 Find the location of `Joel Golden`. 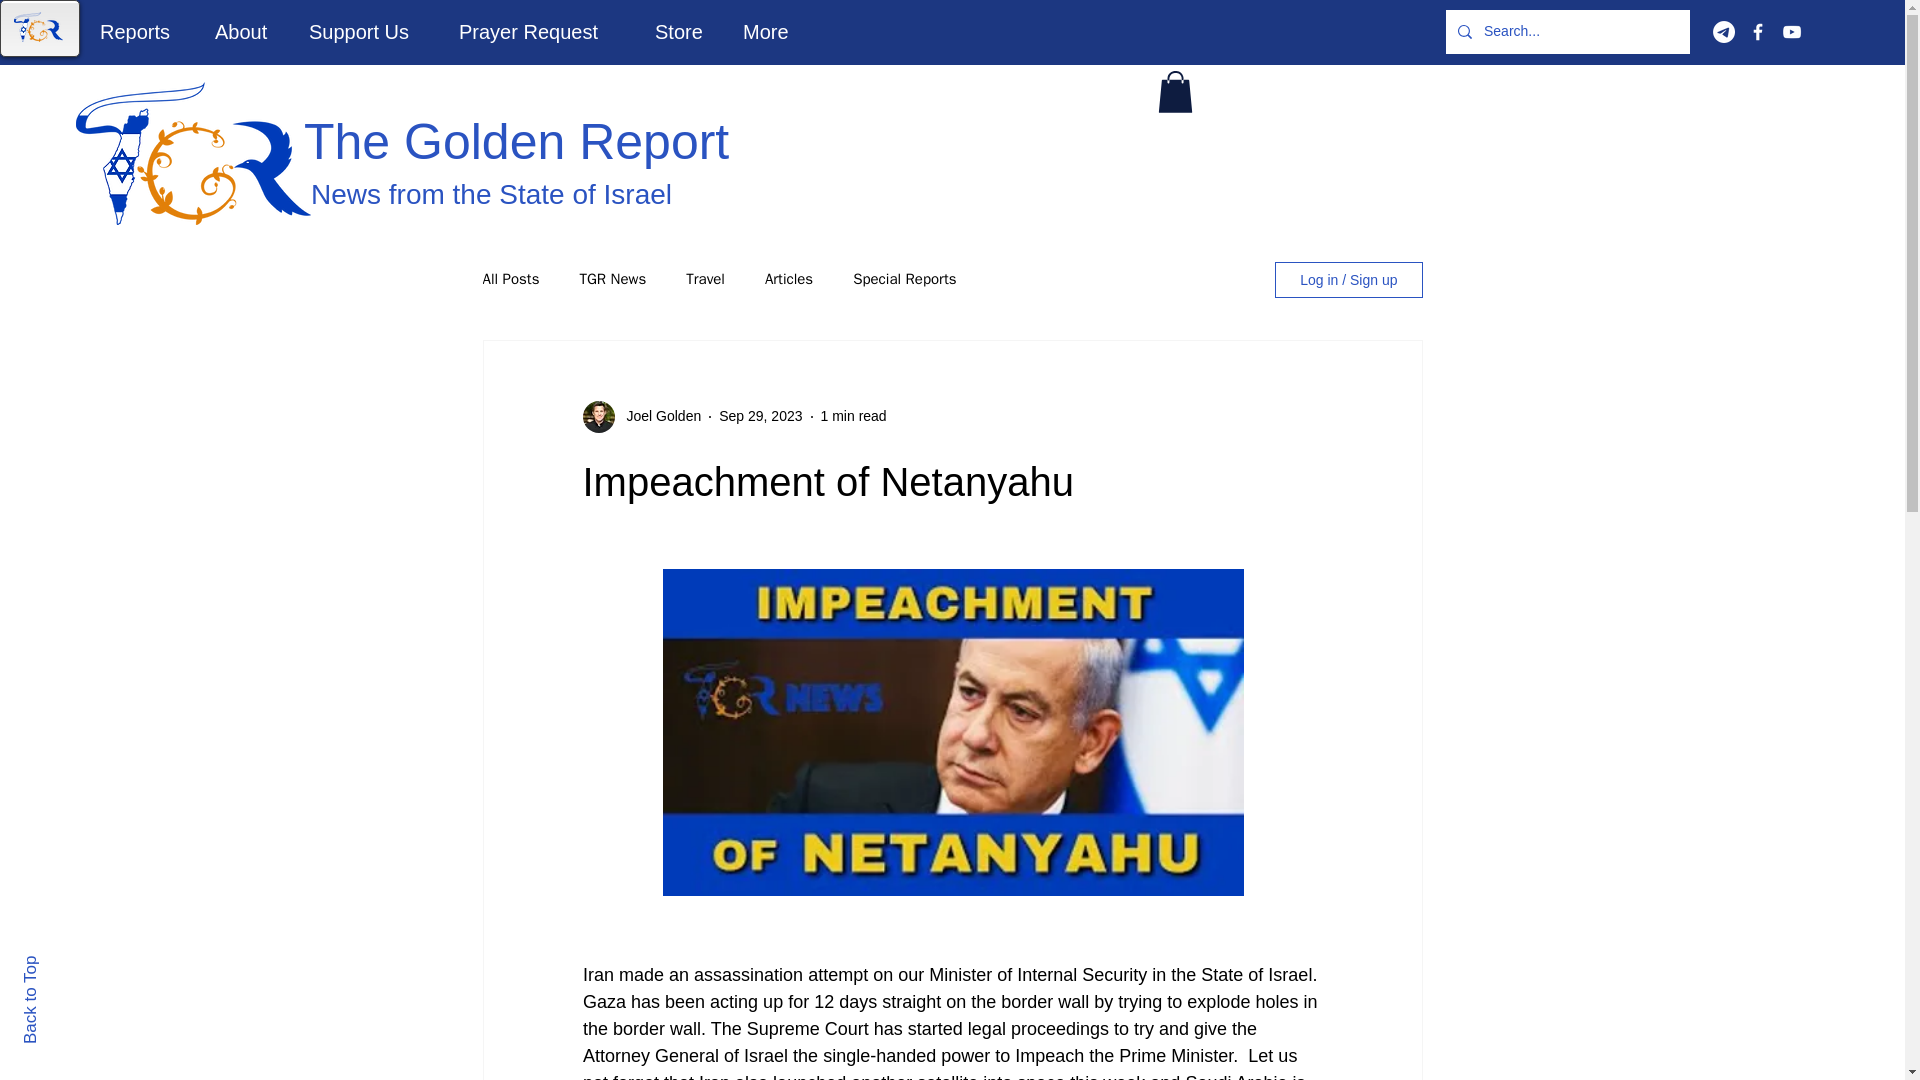

Joel Golden is located at coordinates (657, 416).